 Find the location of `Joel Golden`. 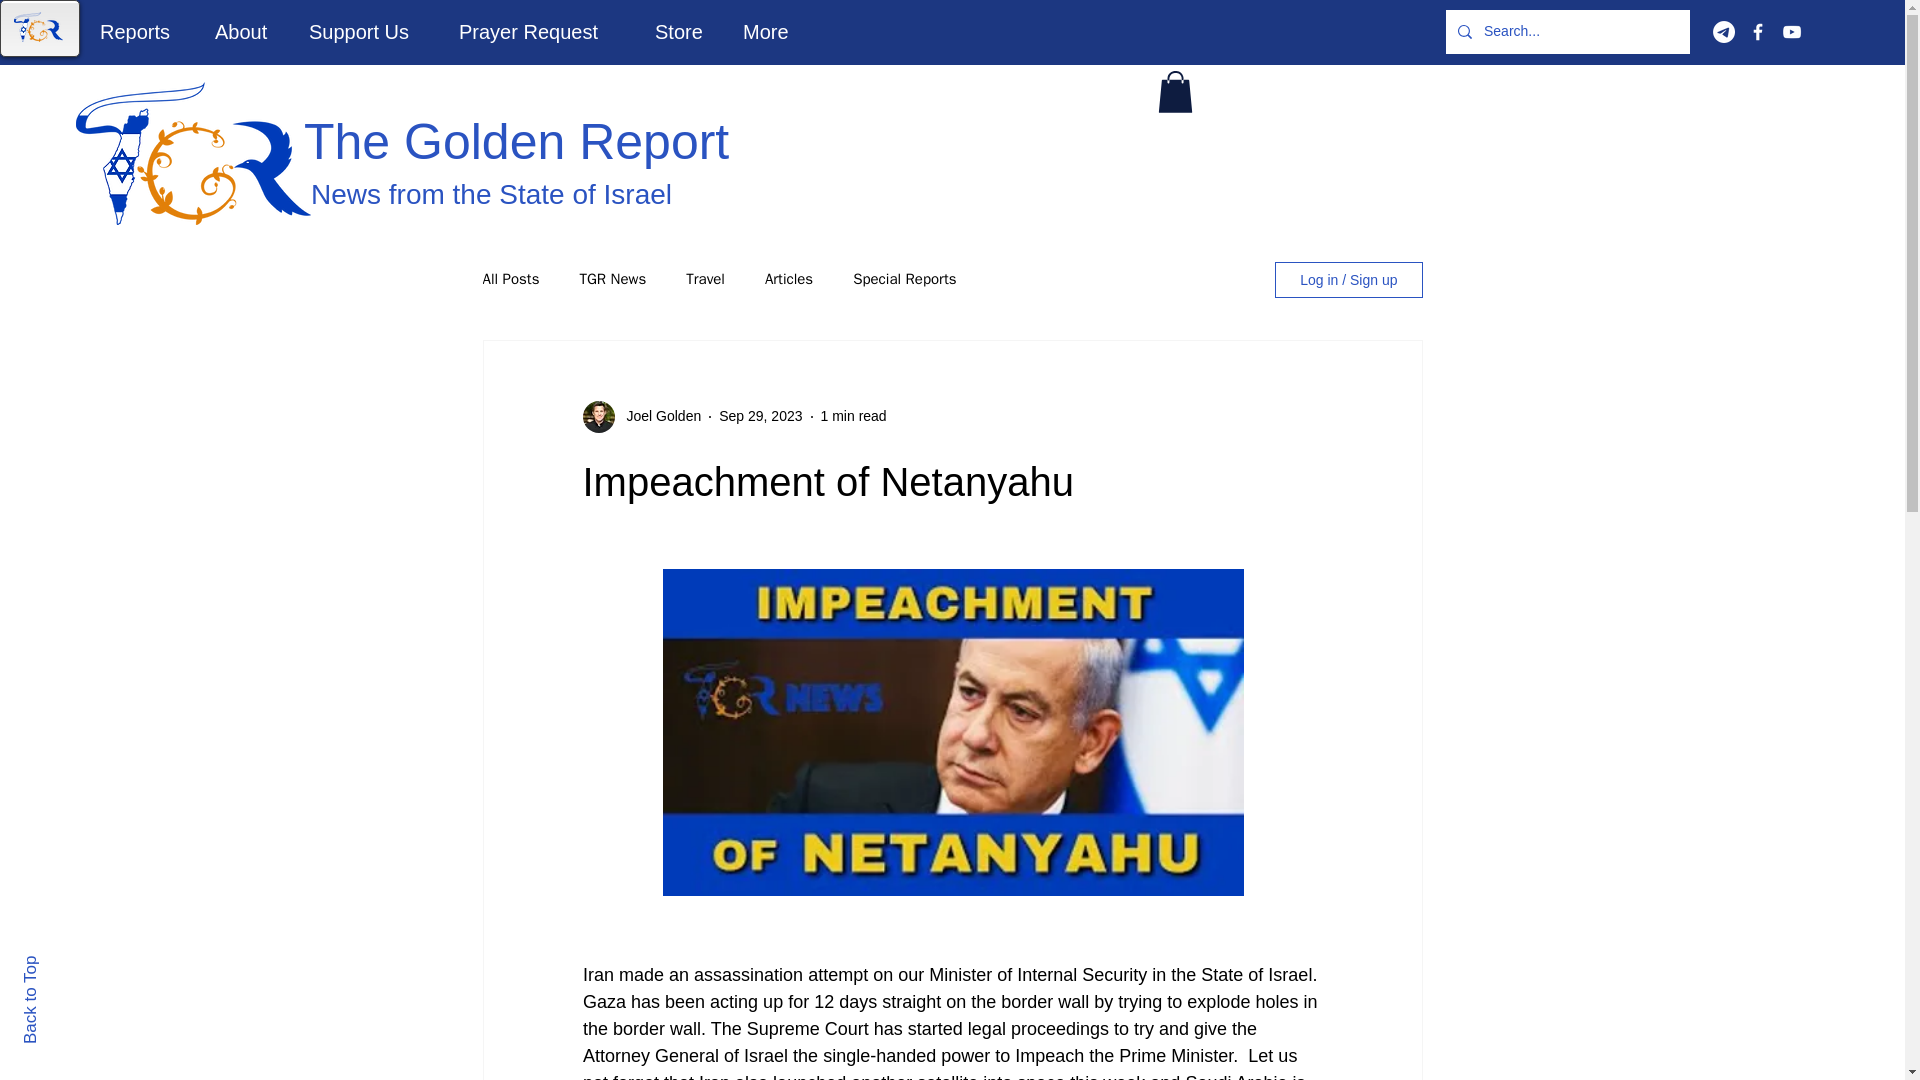

Joel Golden is located at coordinates (657, 416).